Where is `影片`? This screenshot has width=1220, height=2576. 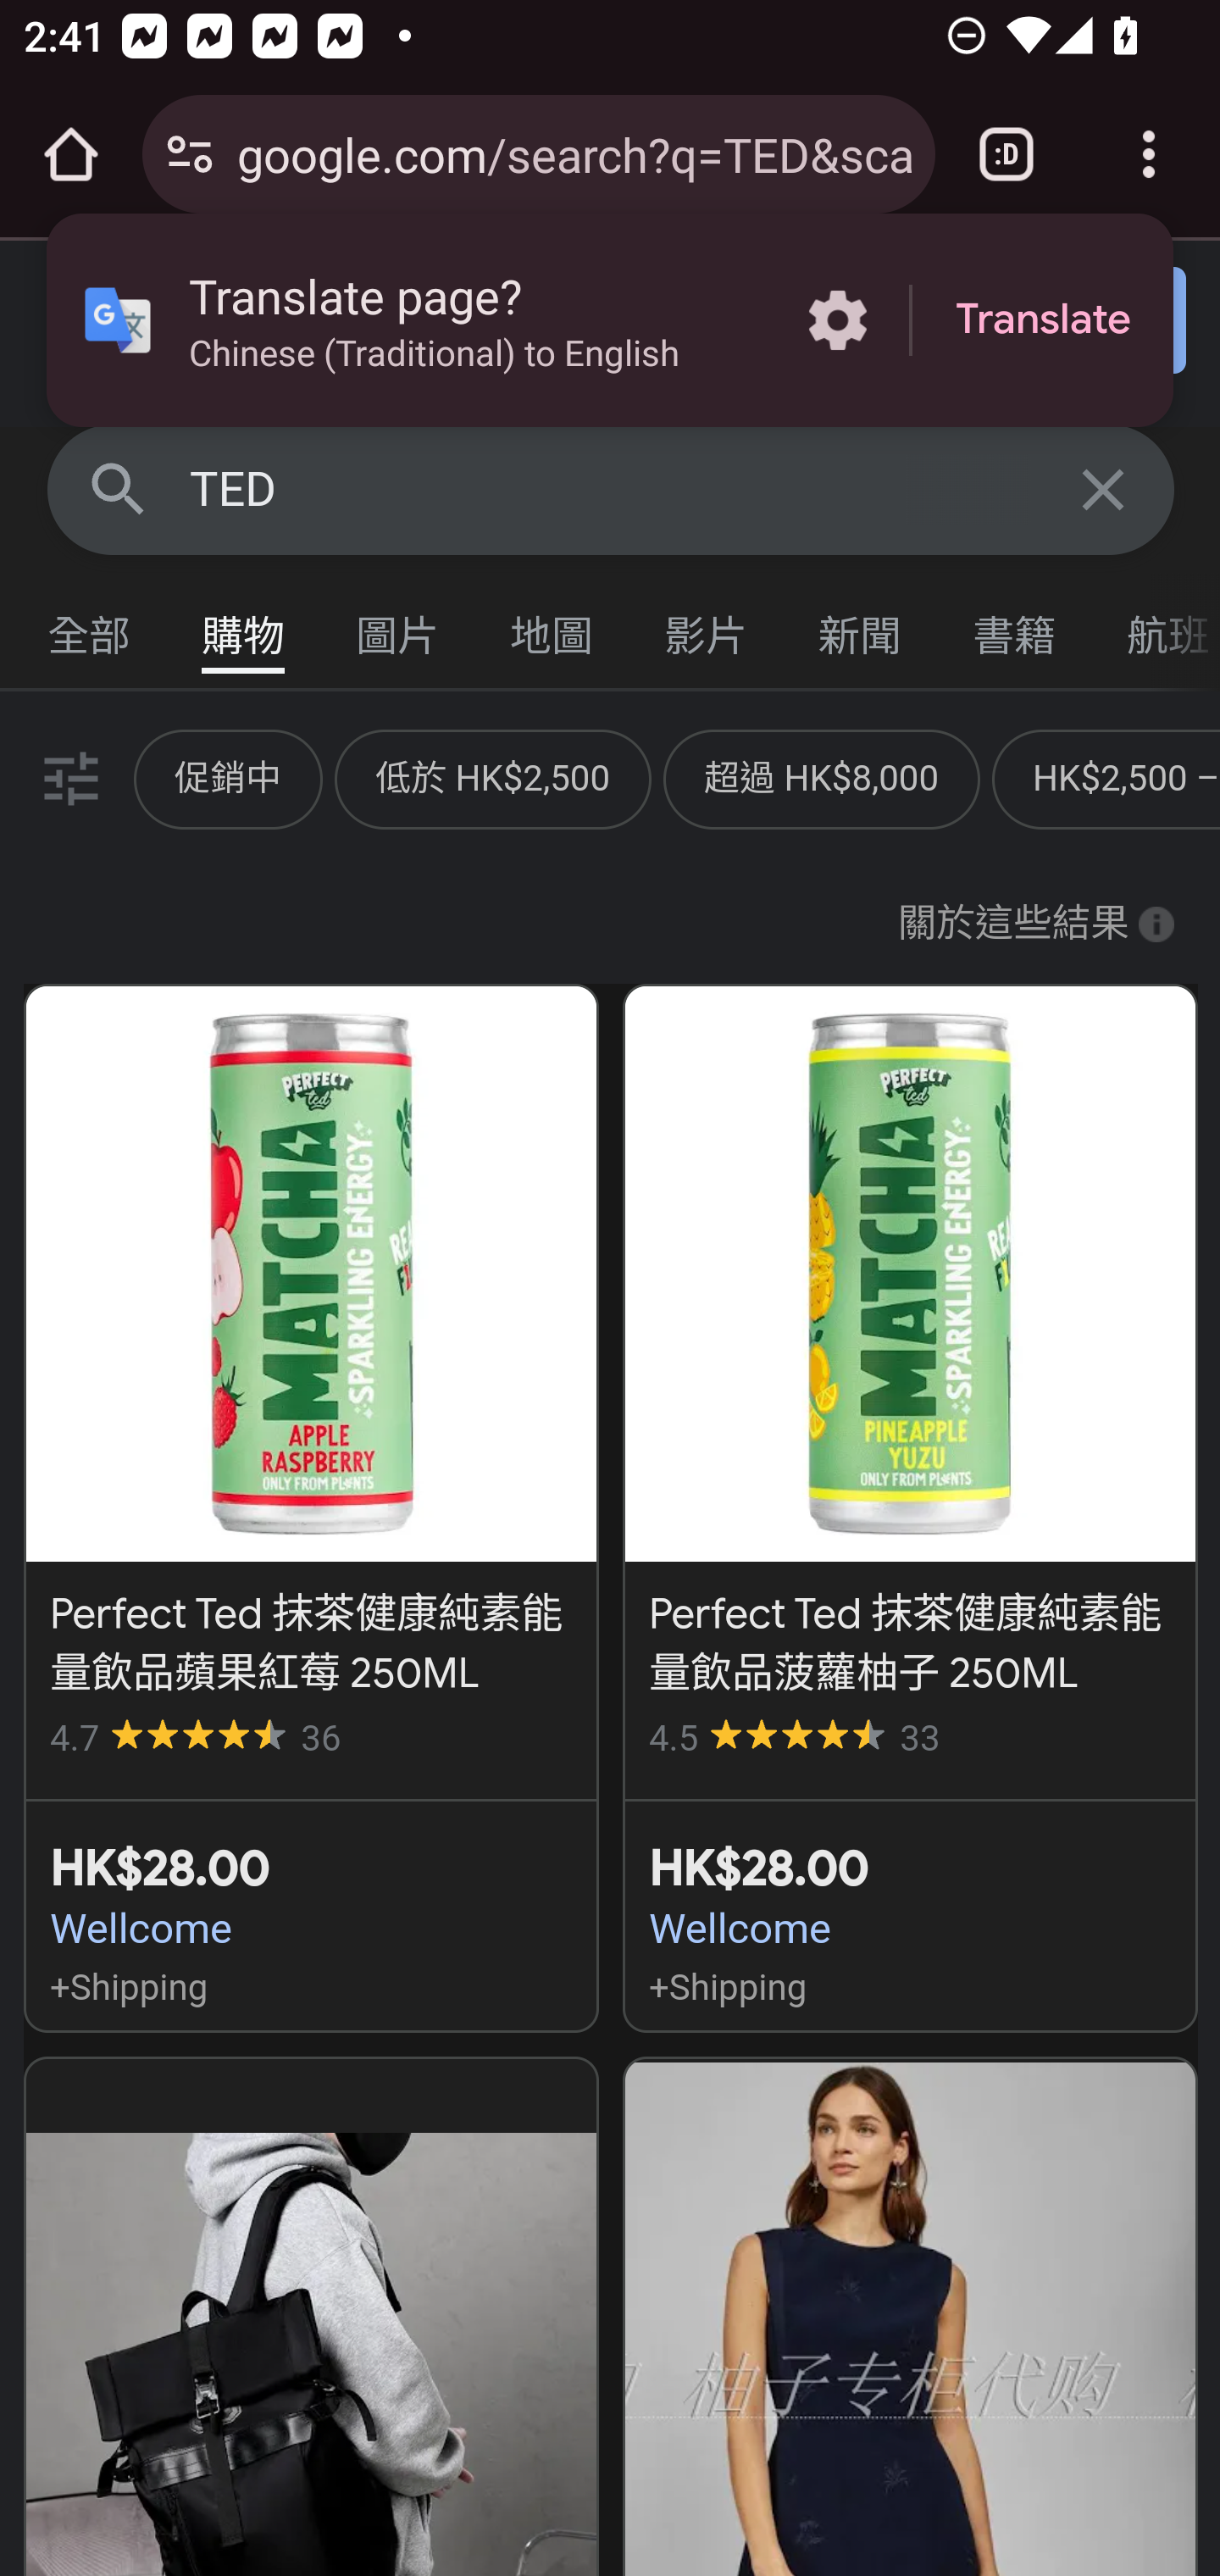
影片 is located at coordinates (707, 628).